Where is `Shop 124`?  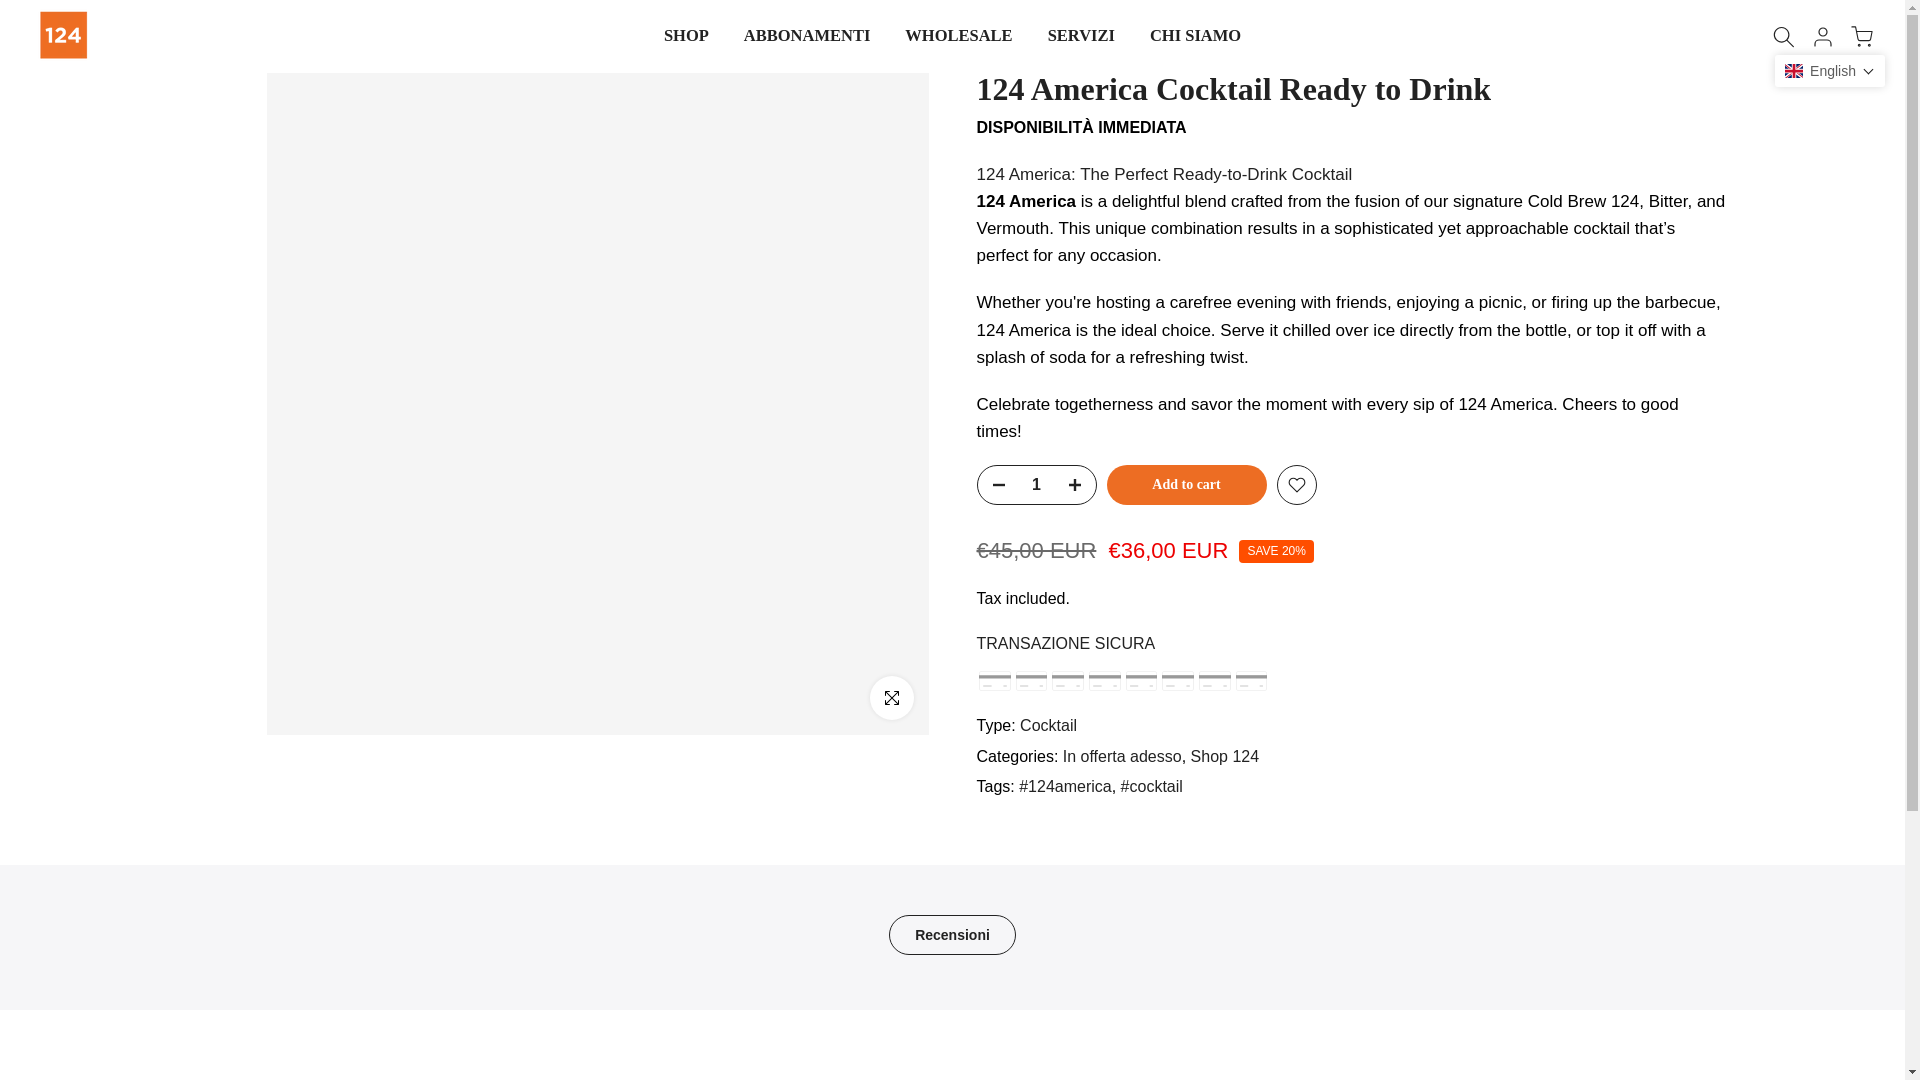 Shop 124 is located at coordinates (1224, 756).